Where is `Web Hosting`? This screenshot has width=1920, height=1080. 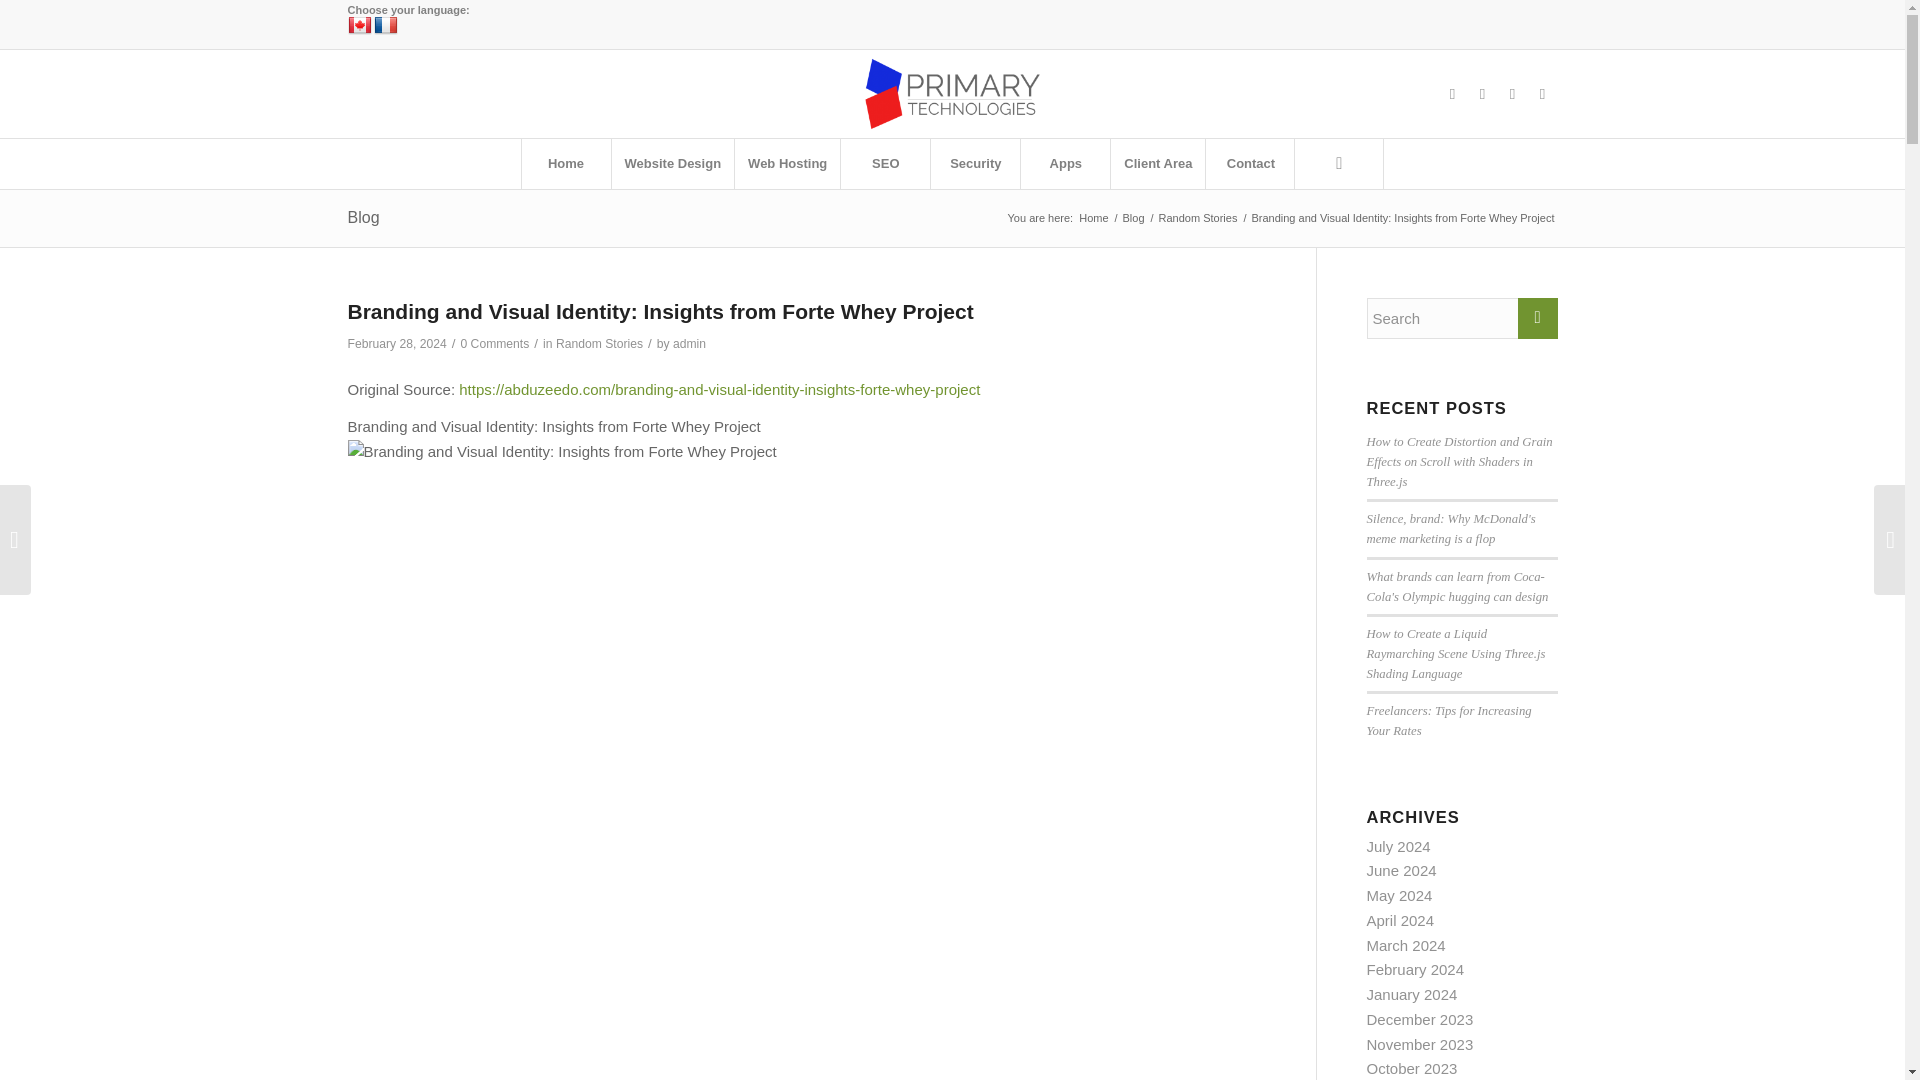
Web Hosting is located at coordinates (786, 164).